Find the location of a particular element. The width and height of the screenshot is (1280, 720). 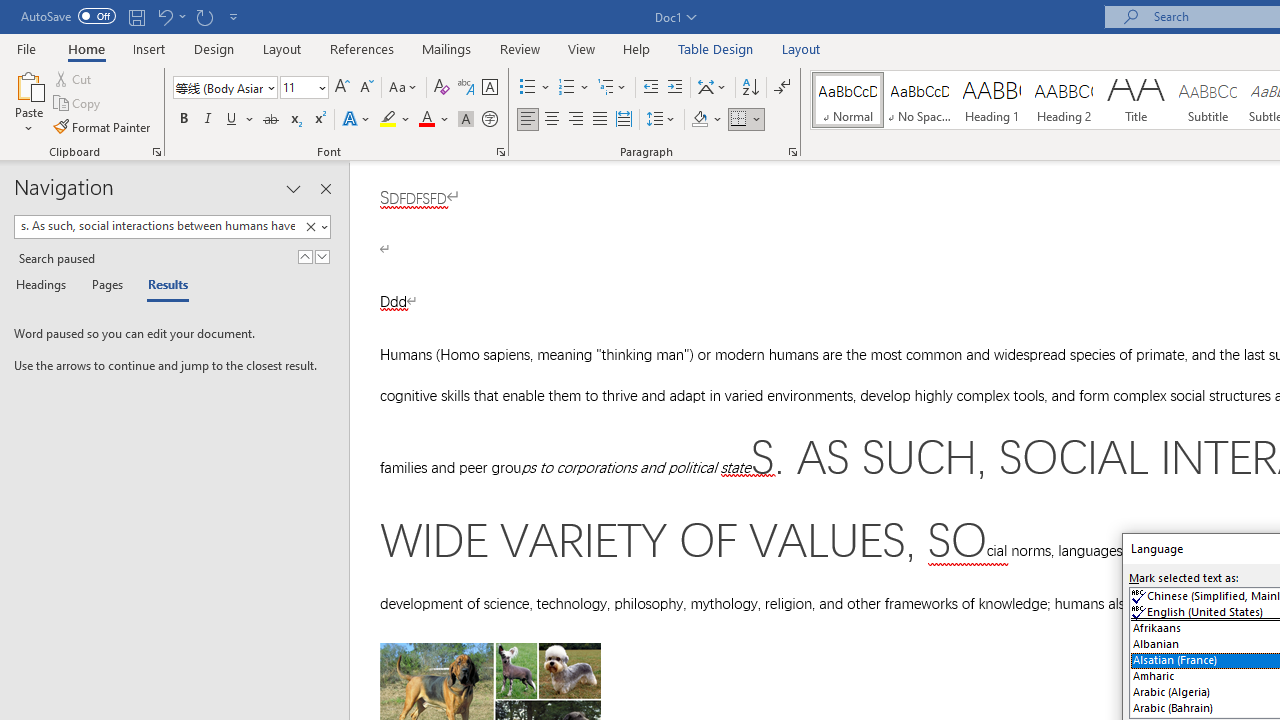

Search document is located at coordinates (157, 226).